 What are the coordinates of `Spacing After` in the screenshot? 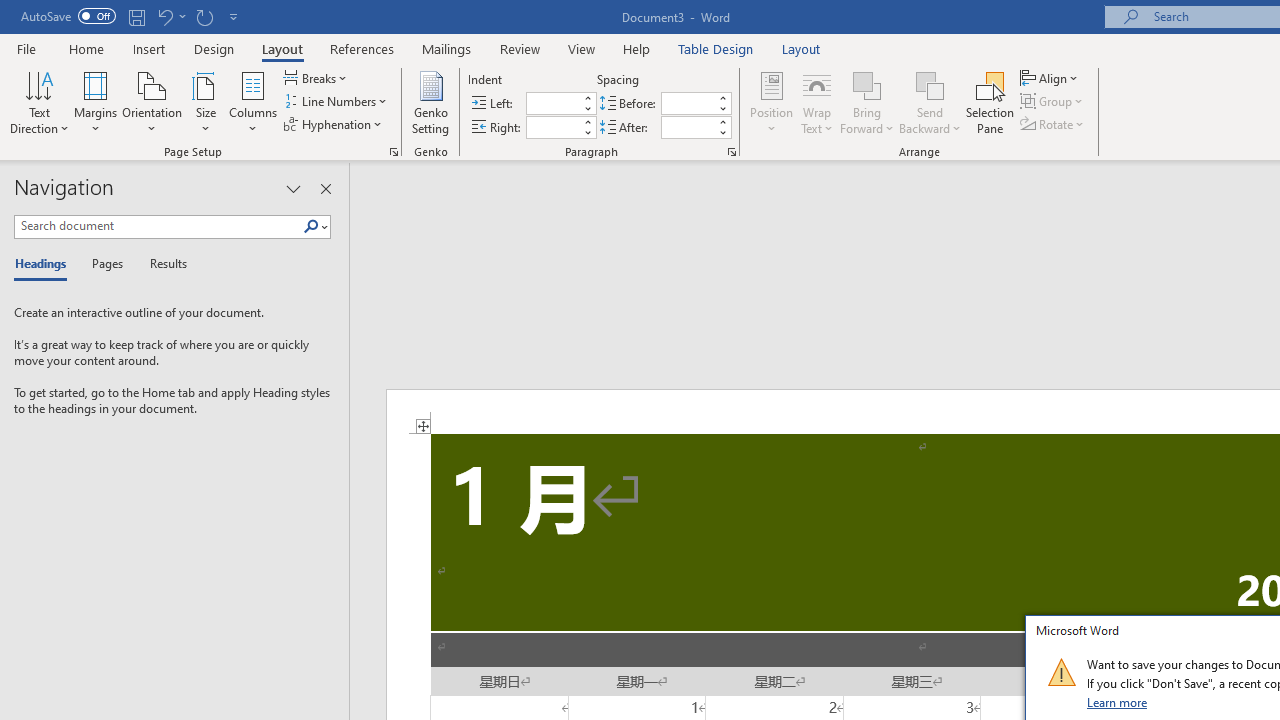 It's located at (688, 127).